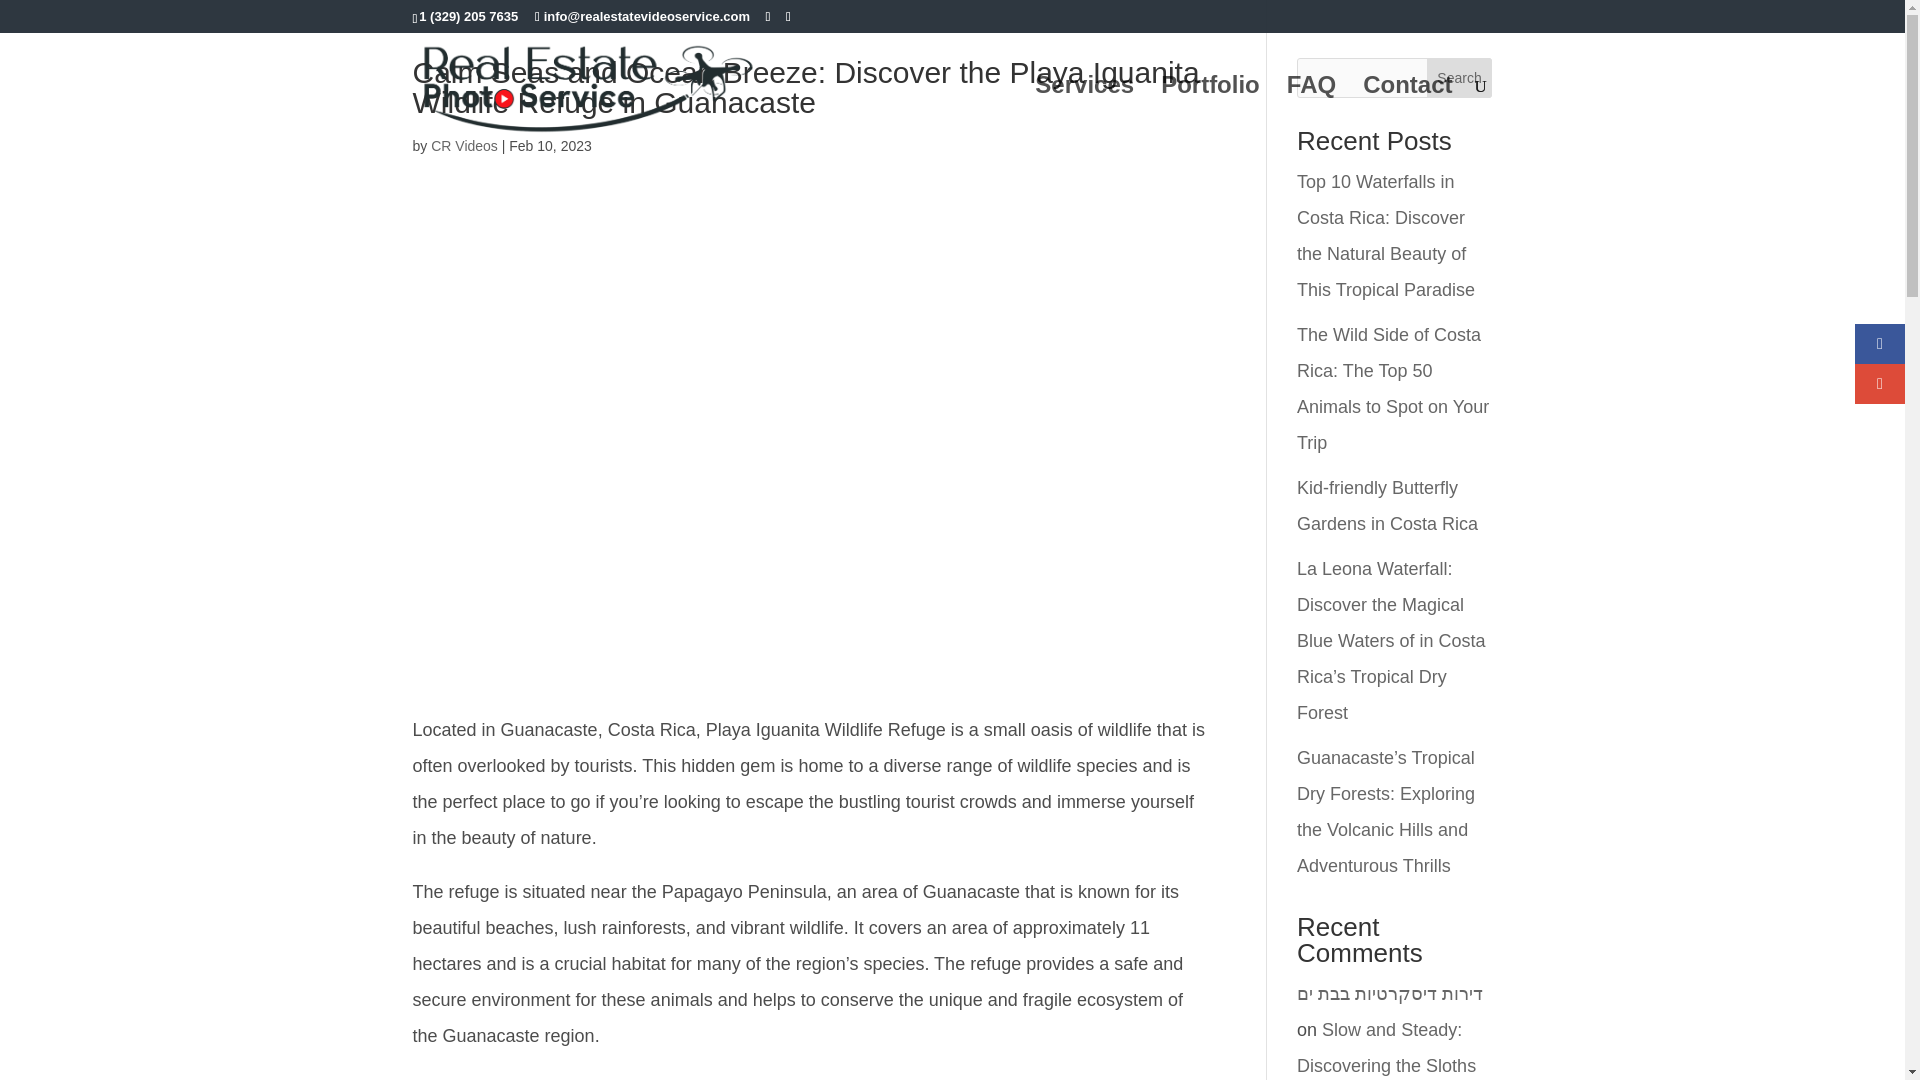 The image size is (1920, 1080). Describe the element at coordinates (1407, 108) in the screenshot. I see `Contact` at that location.